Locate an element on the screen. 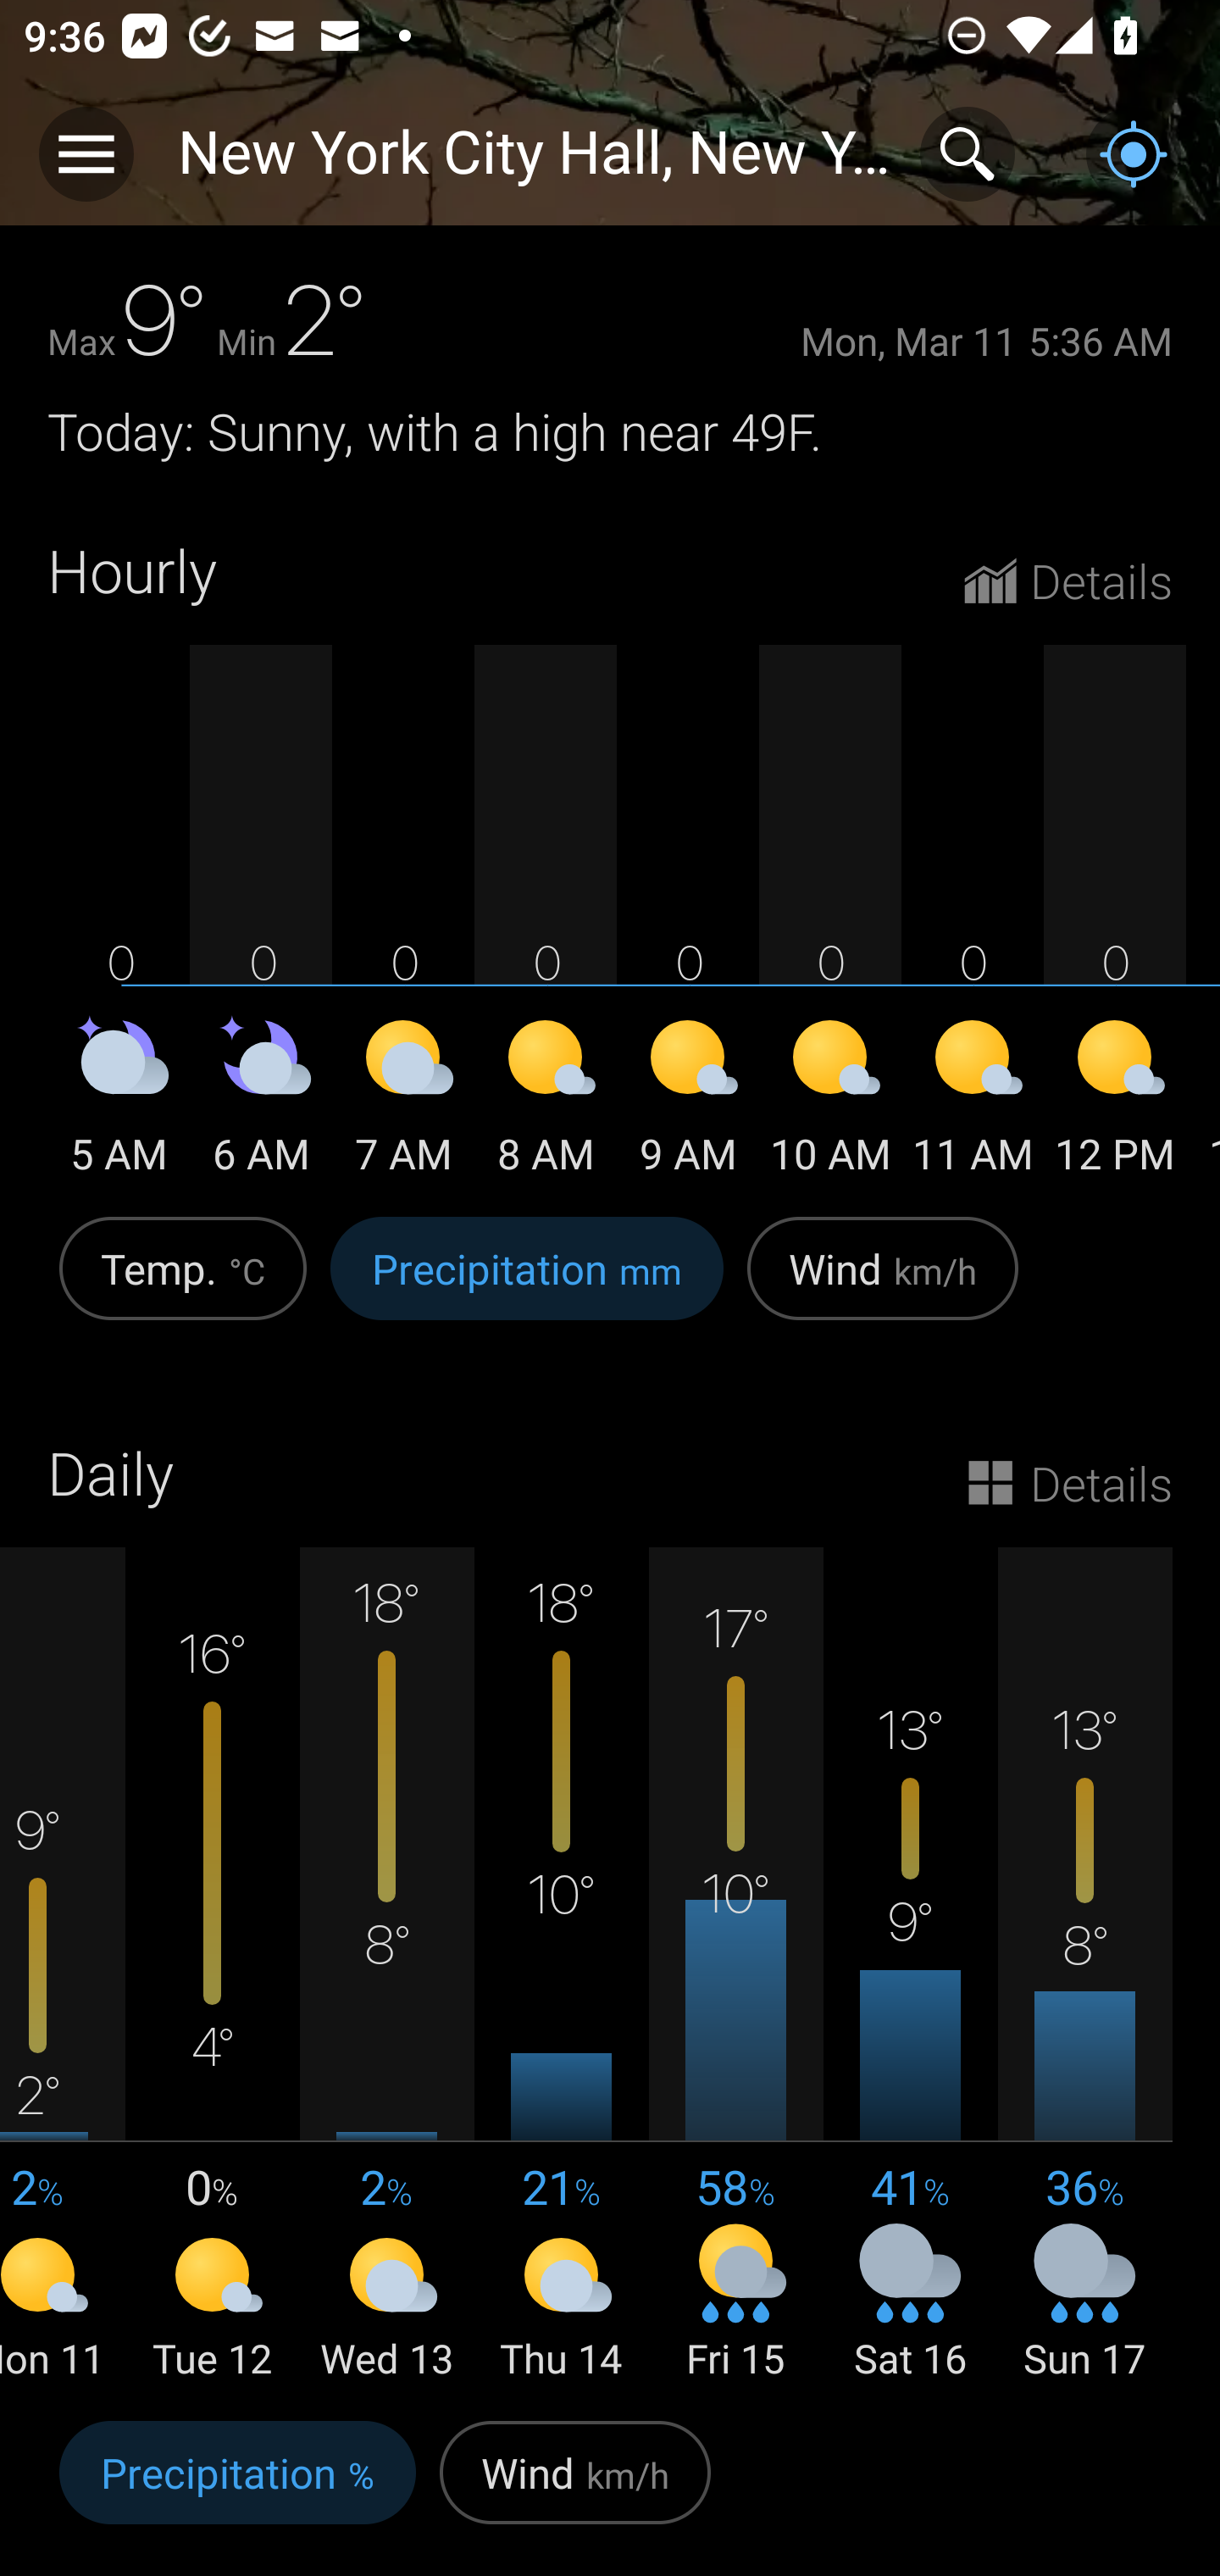 The image size is (1220, 2576). Precipitation mm is located at coordinates (527, 1286).